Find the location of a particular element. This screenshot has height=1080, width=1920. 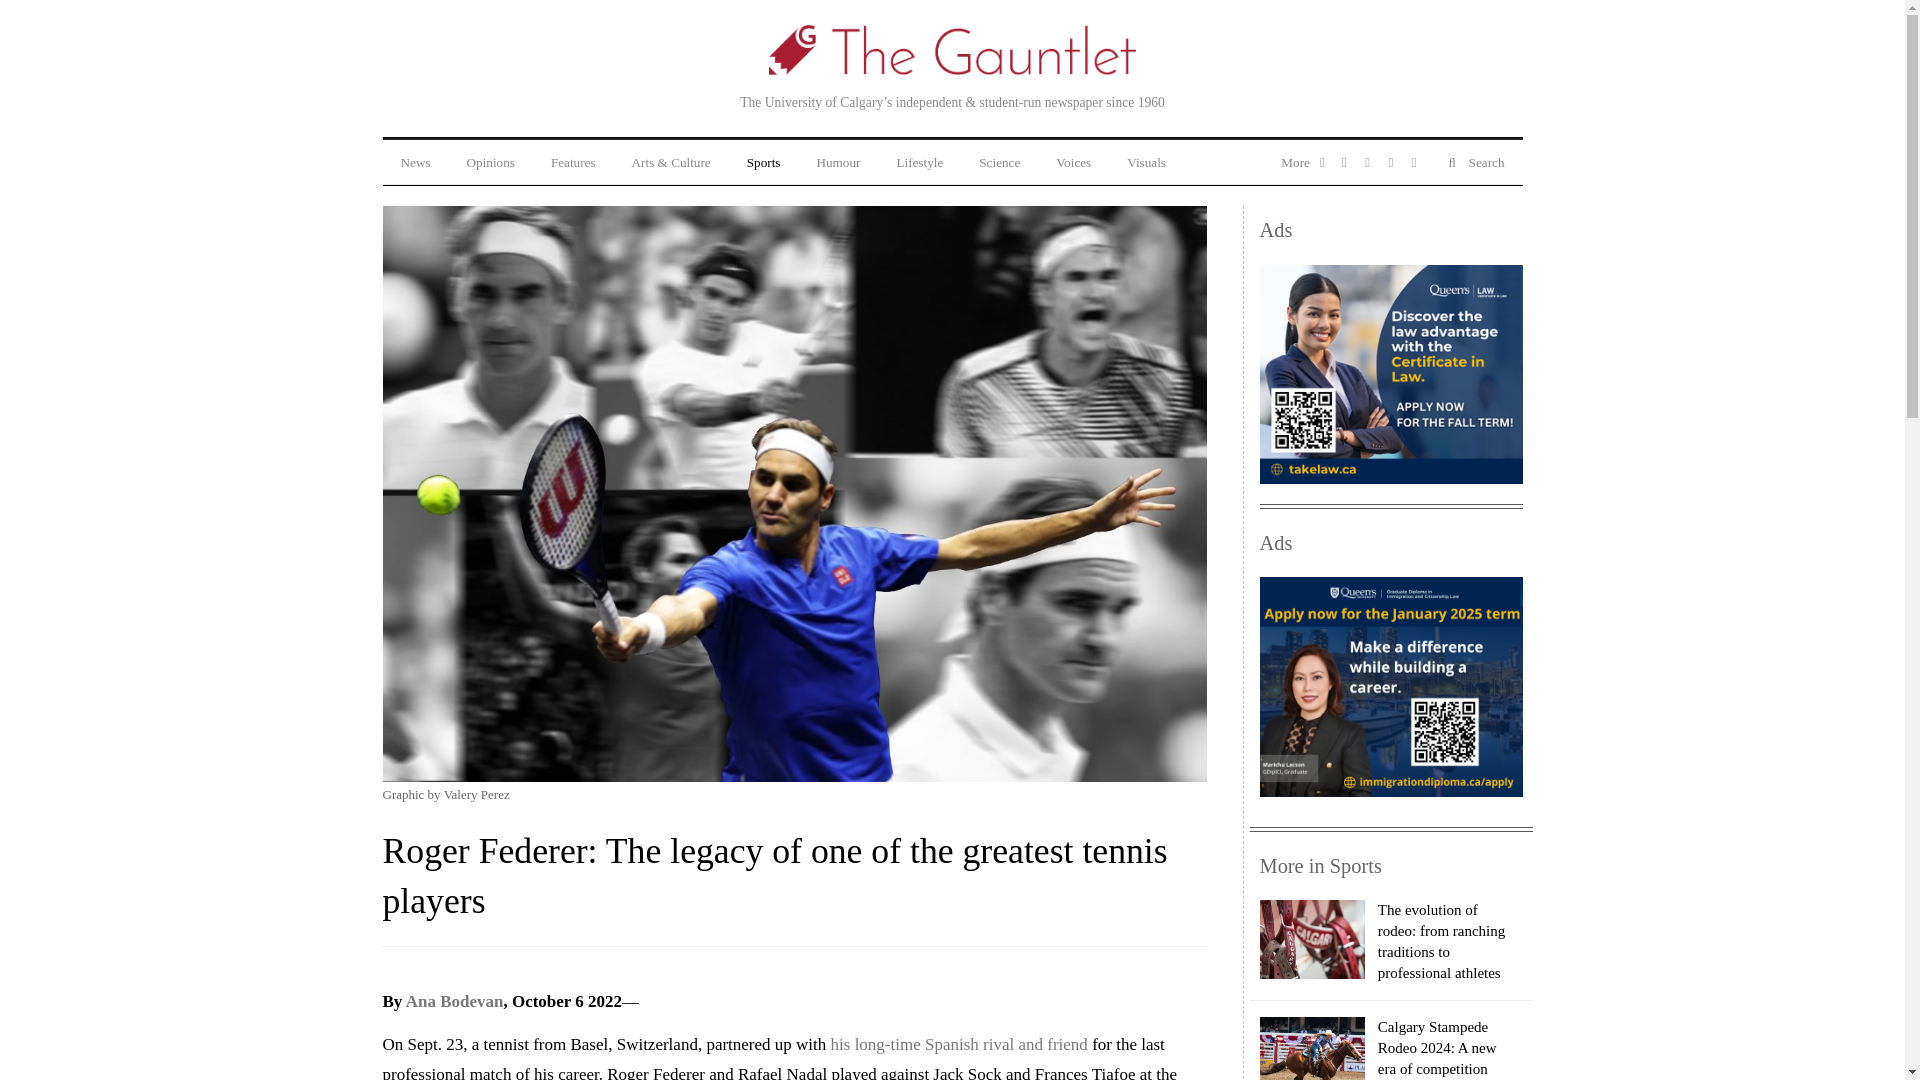

Visuals is located at coordinates (1146, 162).